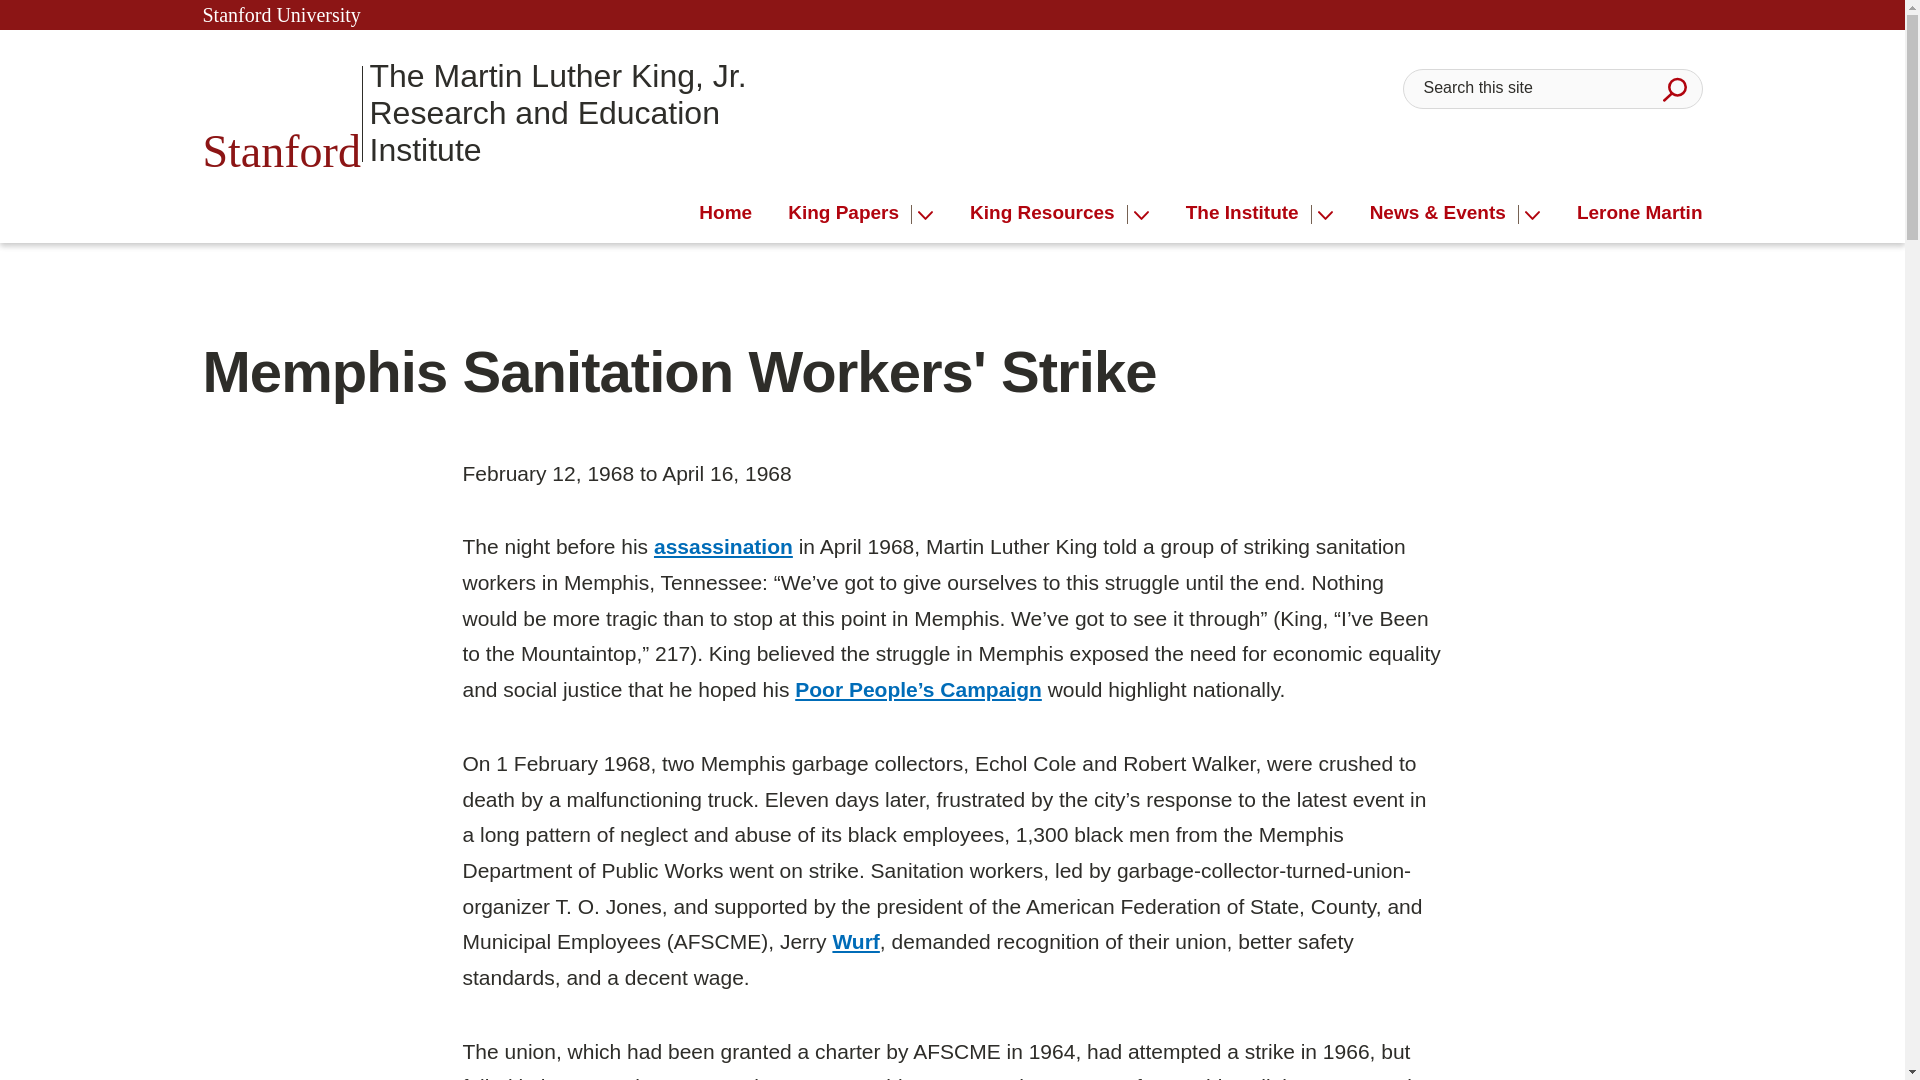 The width and height of the screenshot is (1920, 1080). What do you see at coordinates (1048, 213) in the screenshot?
I see `King Resources` at bounding box center [1048, 213].